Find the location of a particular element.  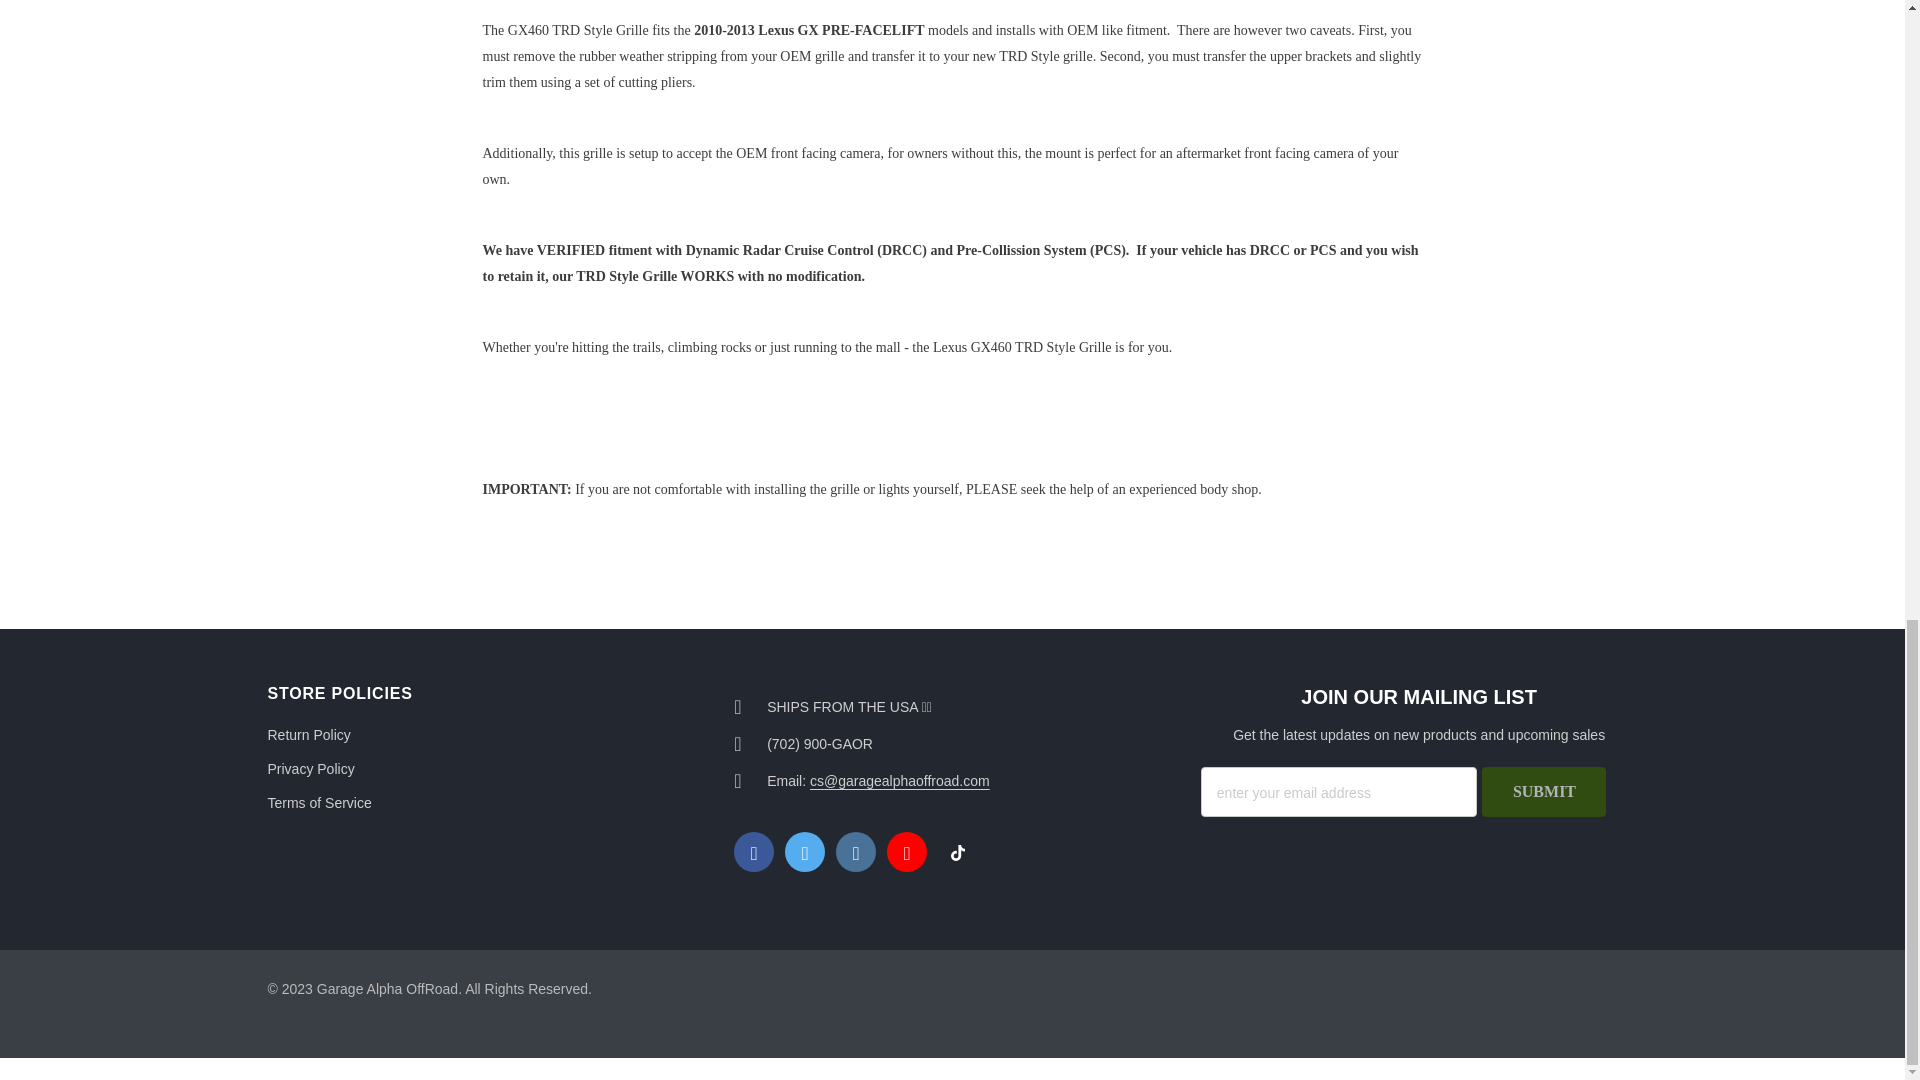

Submit is located at coordinates (1544, 791).